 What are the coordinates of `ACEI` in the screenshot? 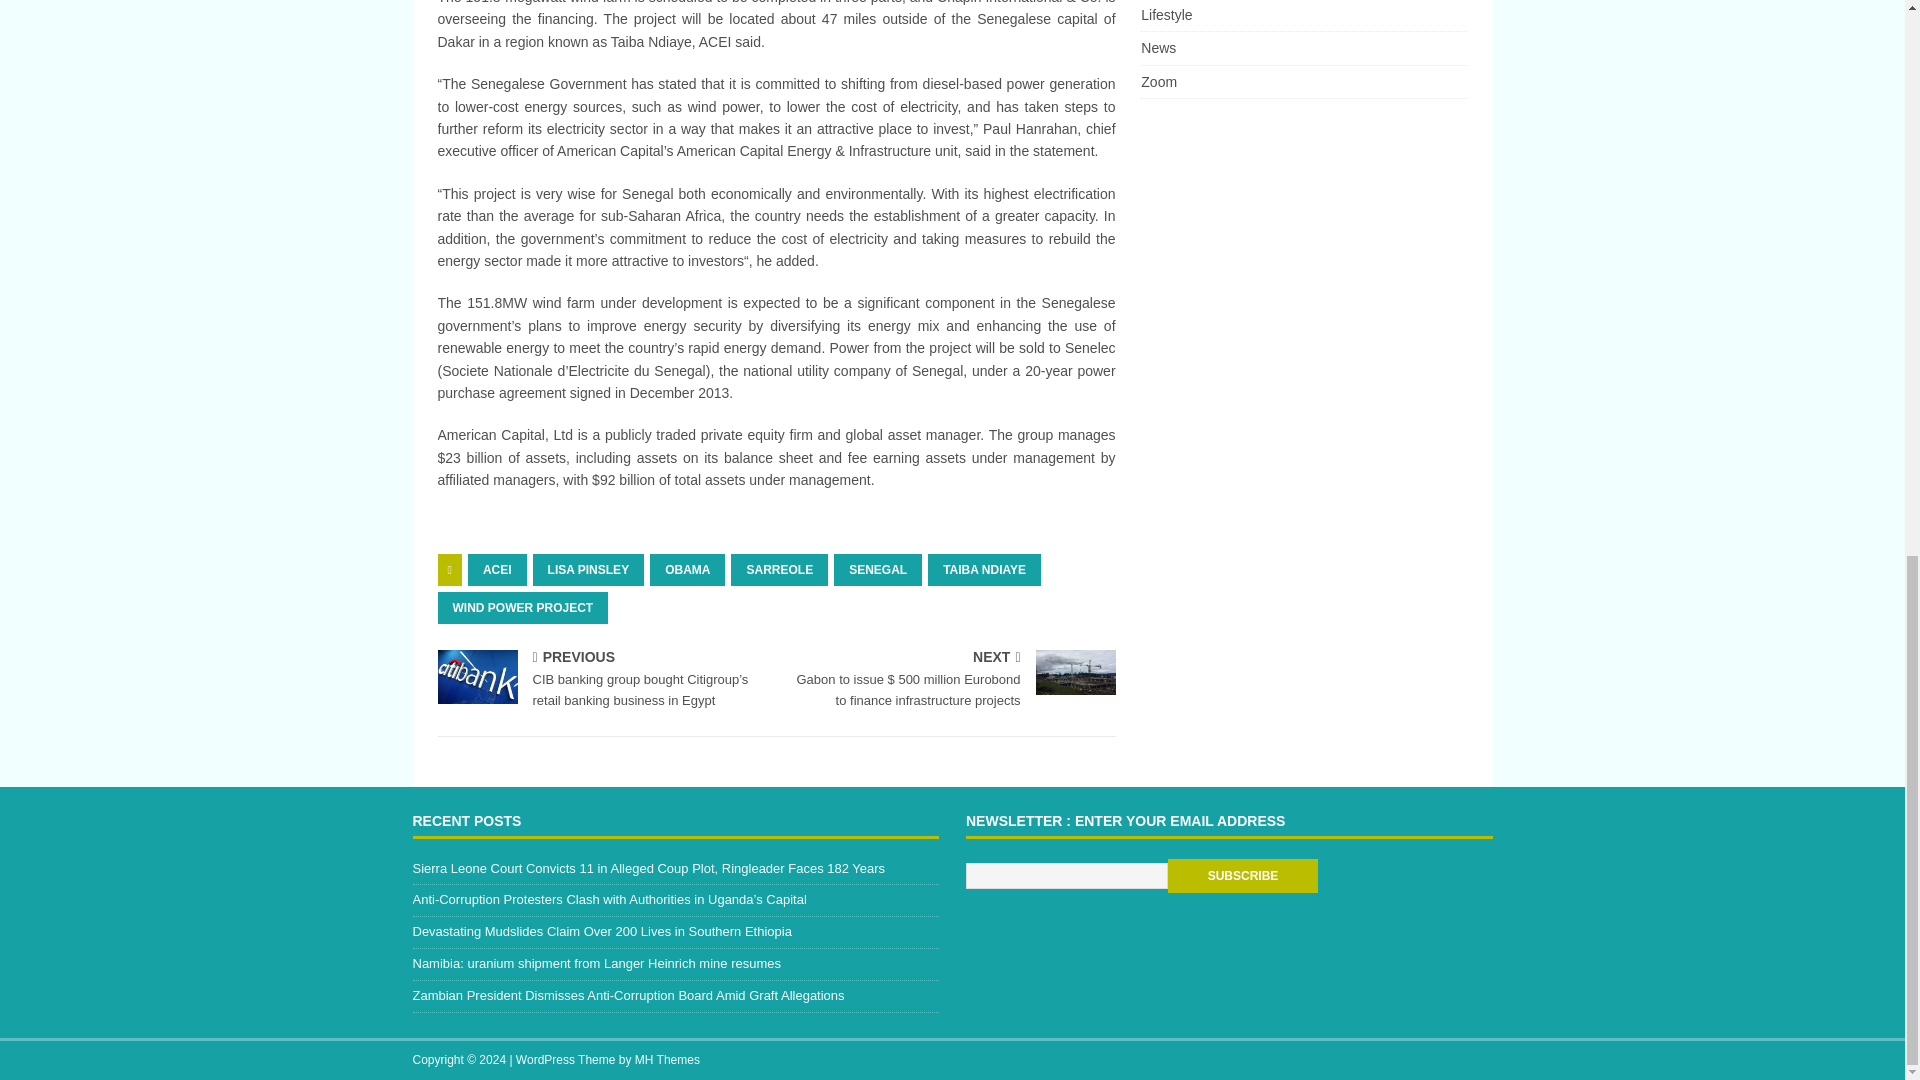 It's located at (497, 570).